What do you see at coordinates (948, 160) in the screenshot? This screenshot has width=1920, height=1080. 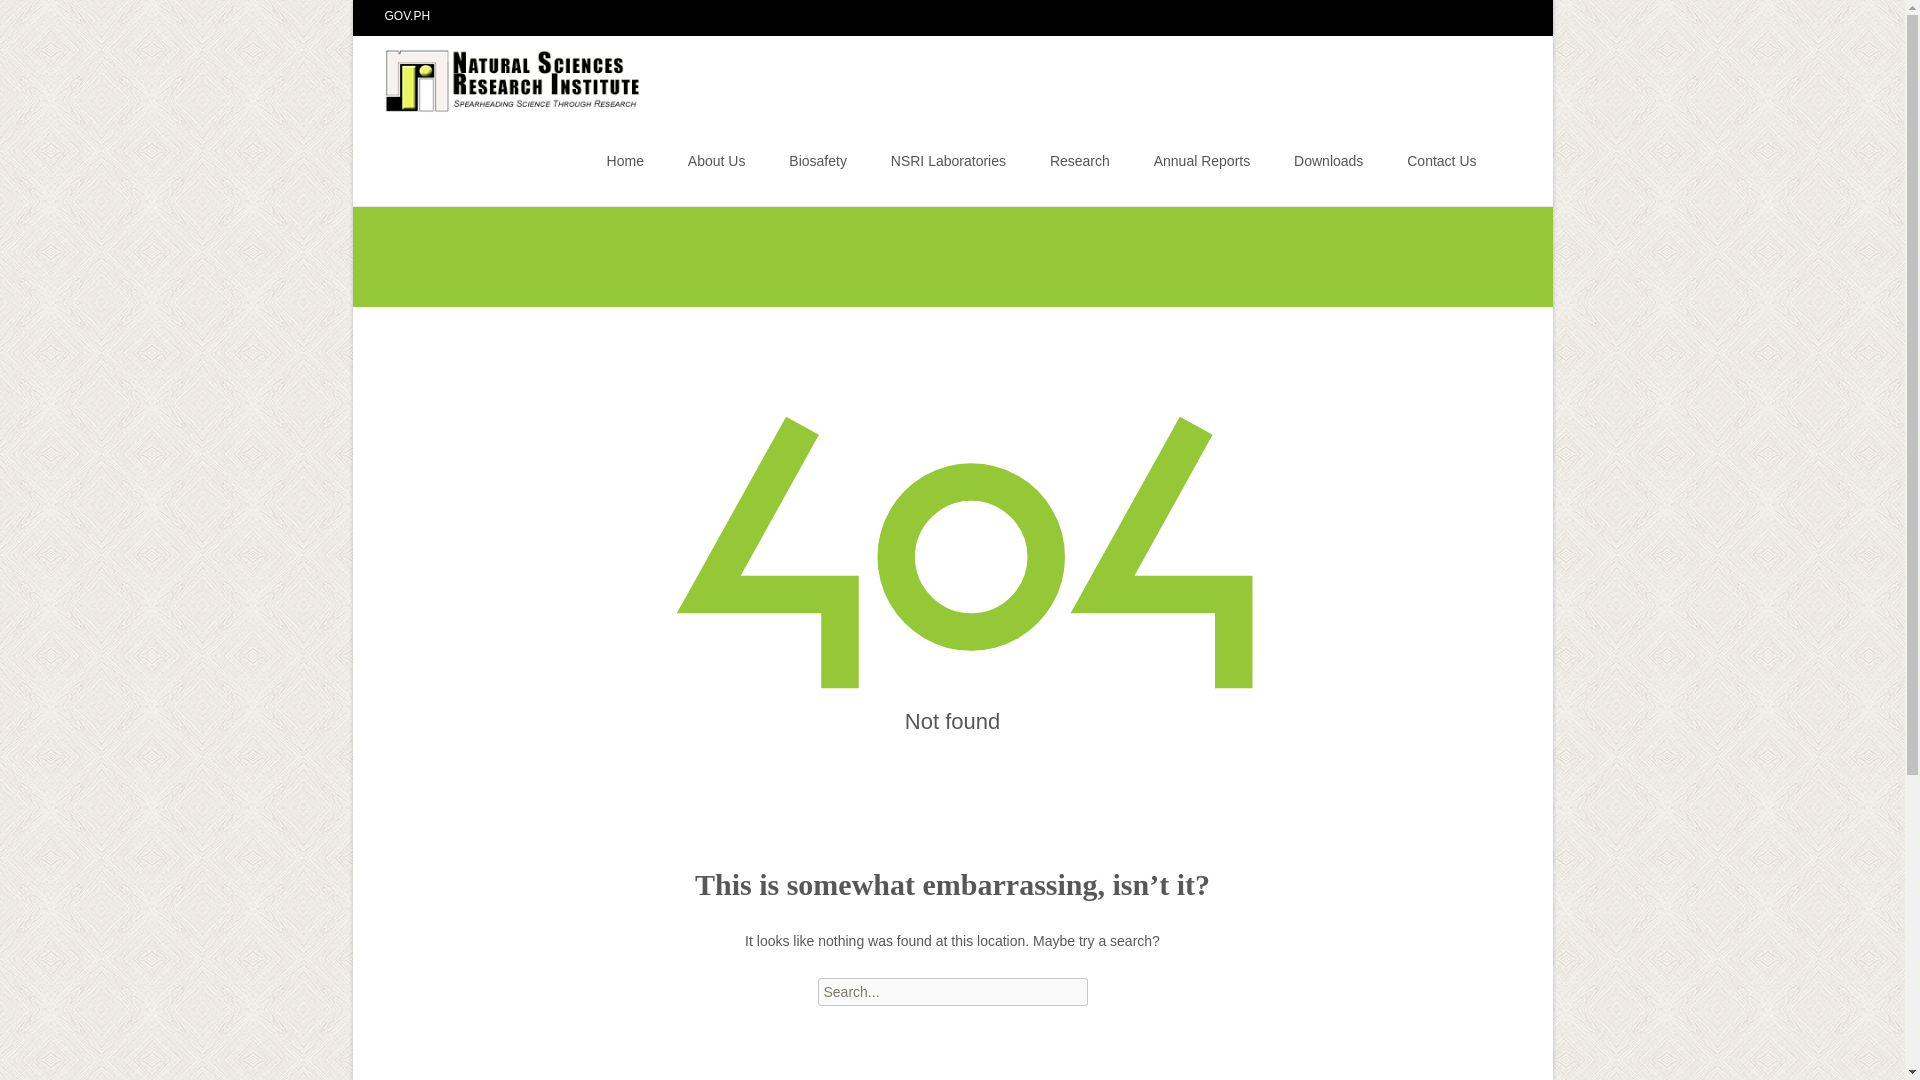 I see `NSRI Laboratories` at bounding box center [948, 160].